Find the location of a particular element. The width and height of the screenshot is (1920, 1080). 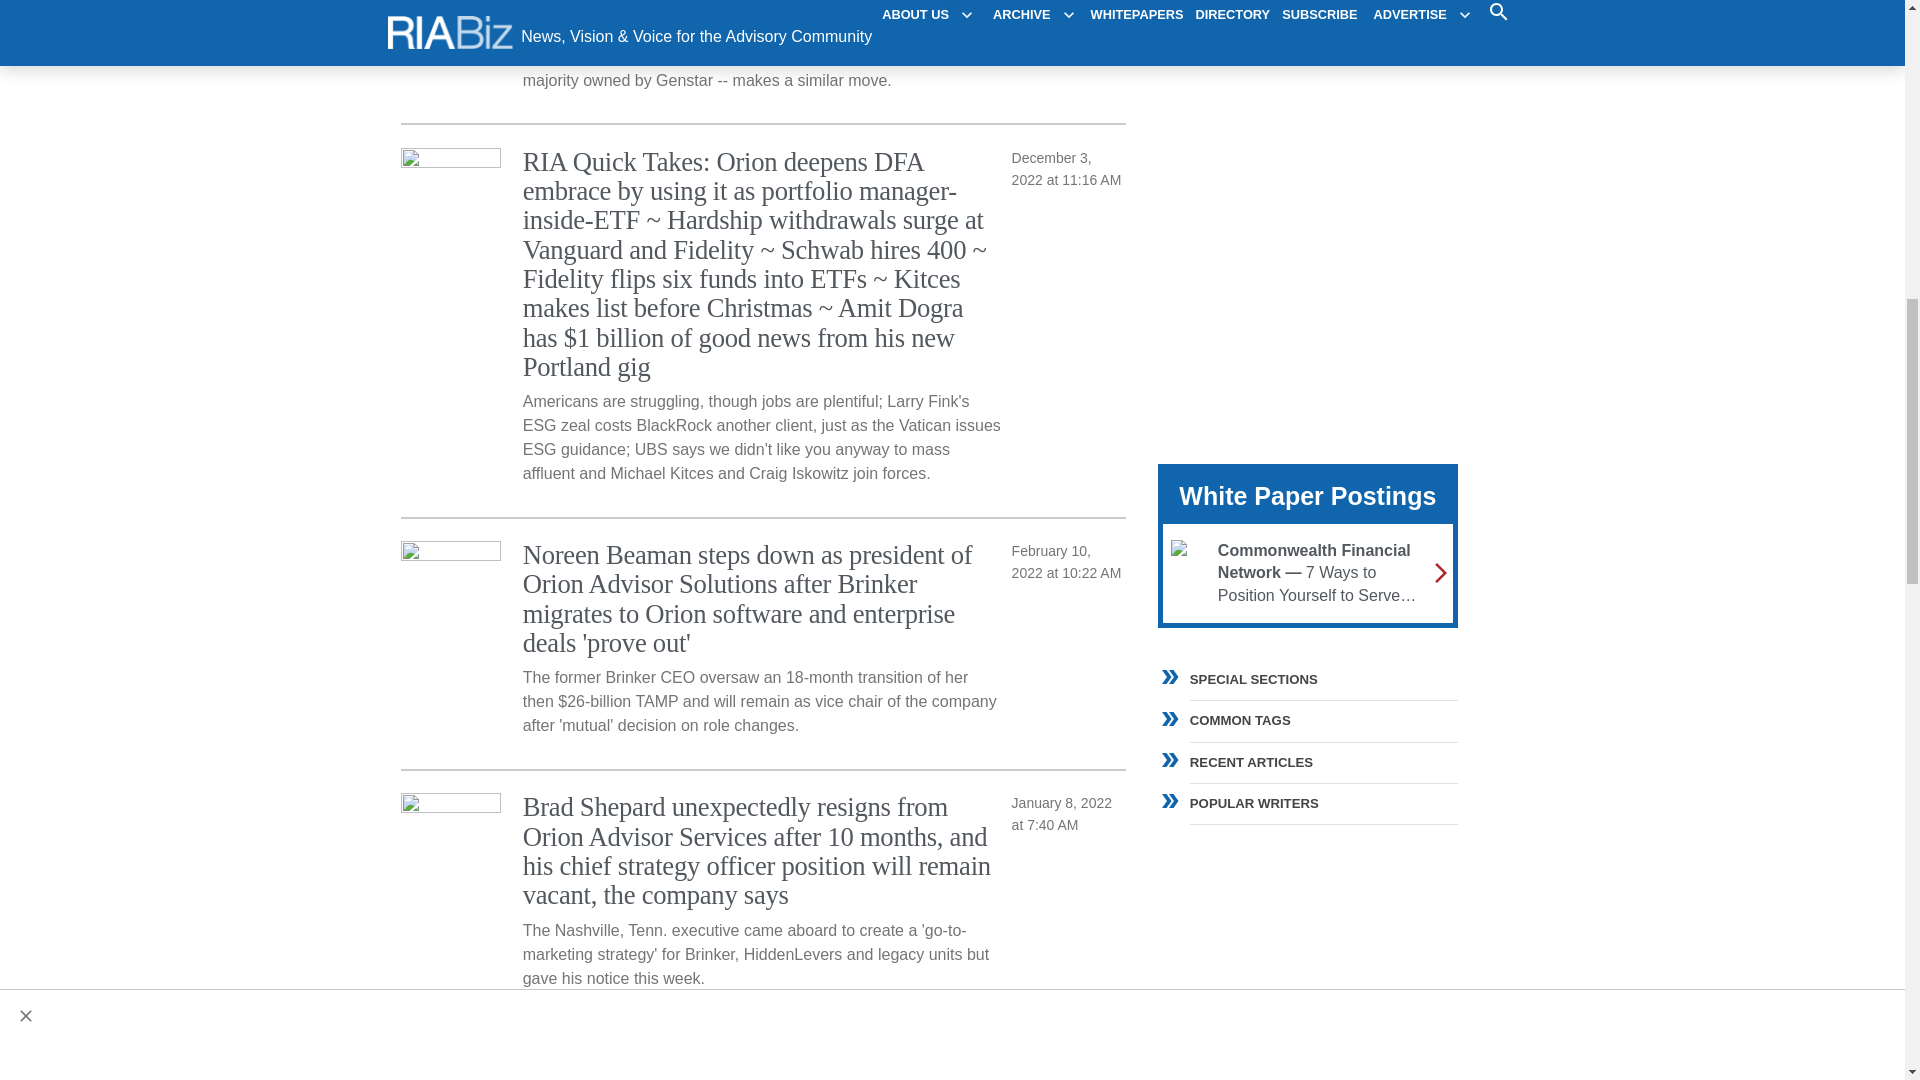

POPULAR WRITERS is located at coordinates (1307, 800).